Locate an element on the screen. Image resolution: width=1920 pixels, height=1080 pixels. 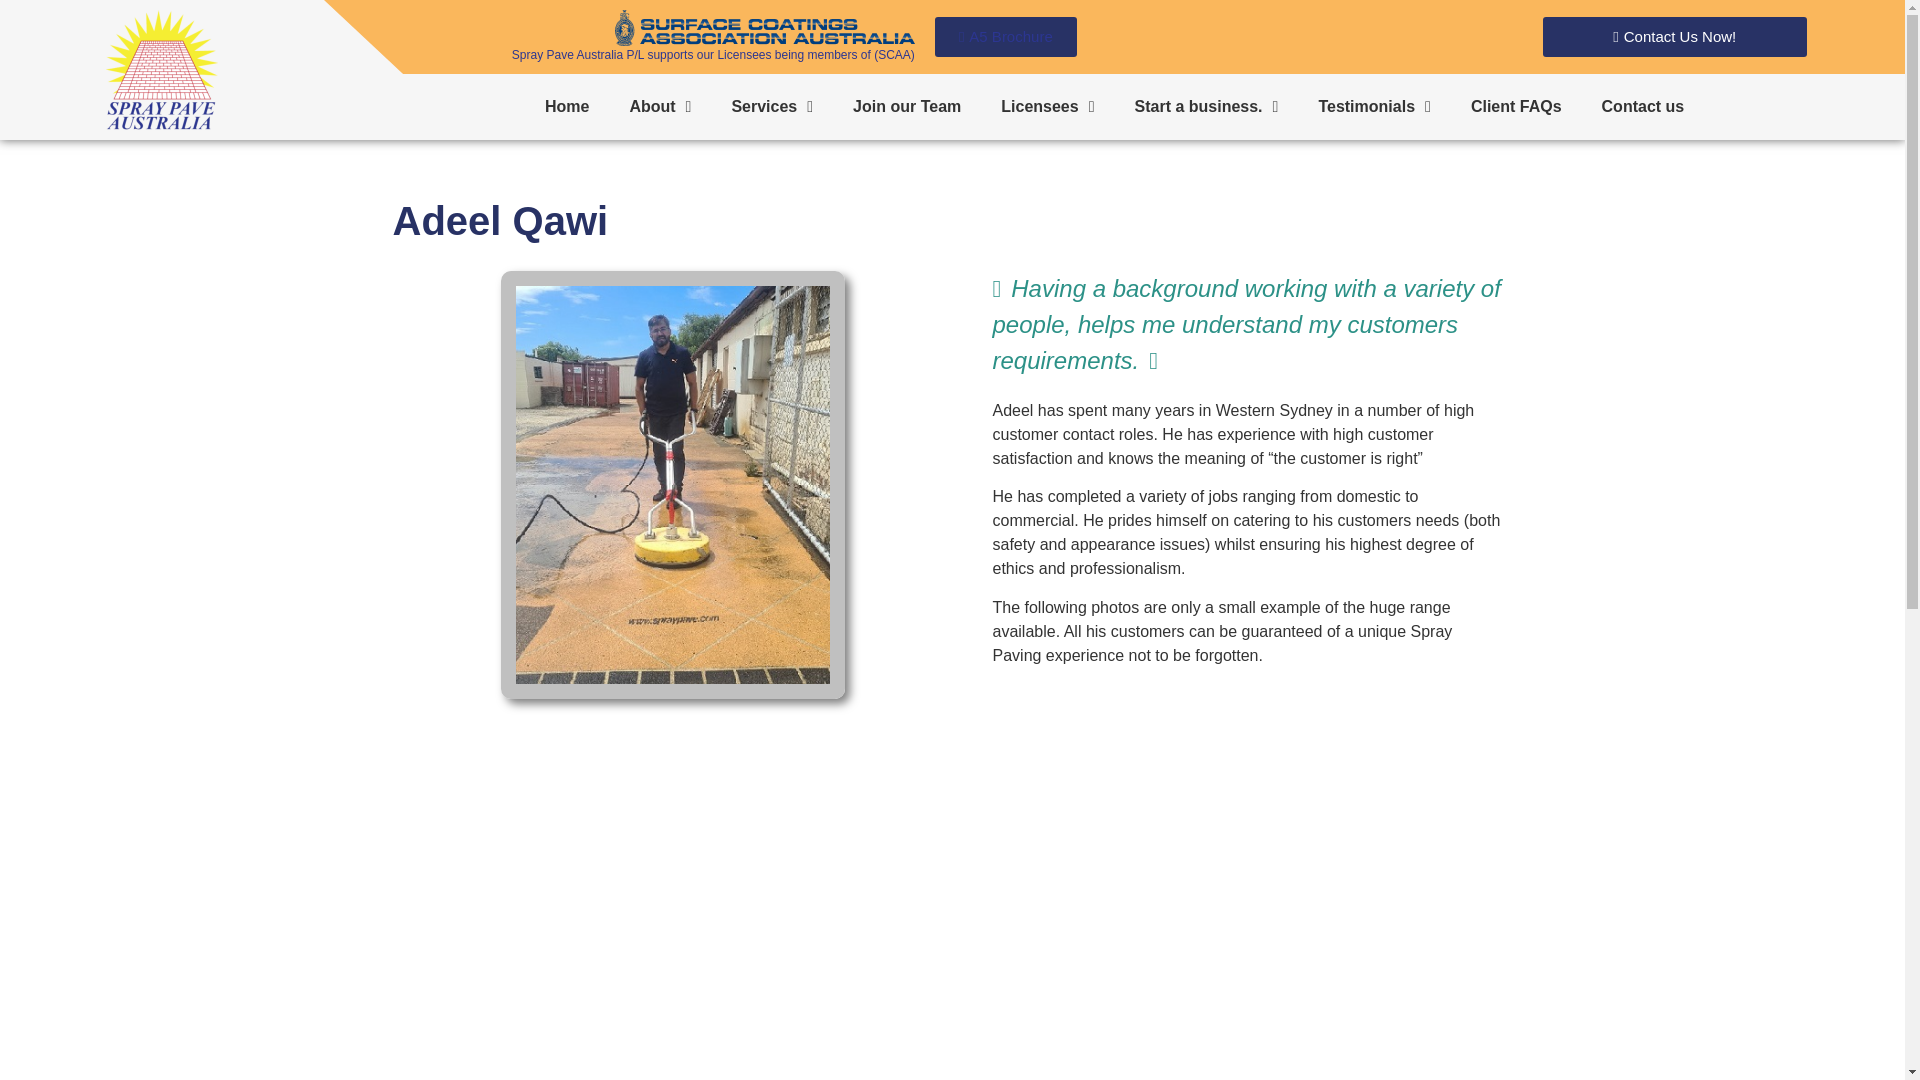
Licensees is located at coordinates (1047, 106).